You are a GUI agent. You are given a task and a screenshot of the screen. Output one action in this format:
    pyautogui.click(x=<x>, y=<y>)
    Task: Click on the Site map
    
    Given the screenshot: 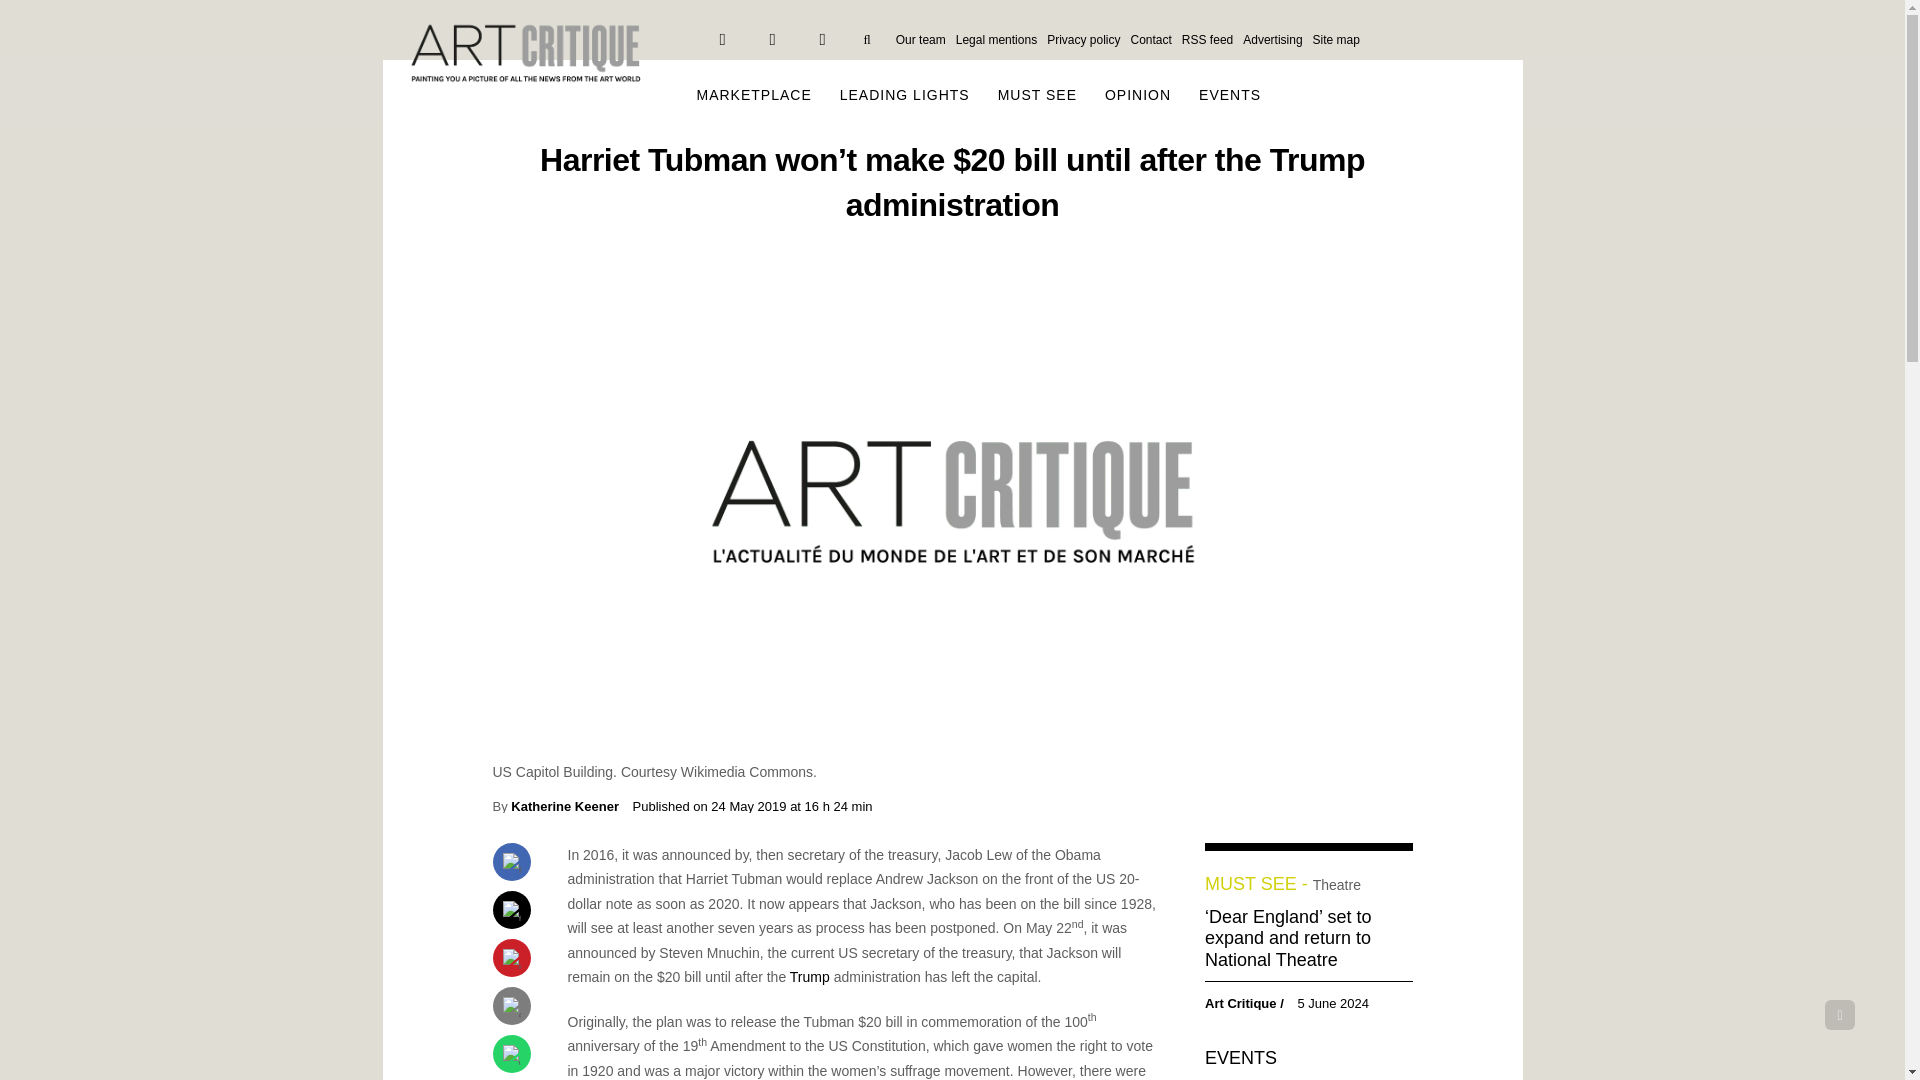 What is the action you would take?
    pyautogui.click(x=1336, y=40)
    